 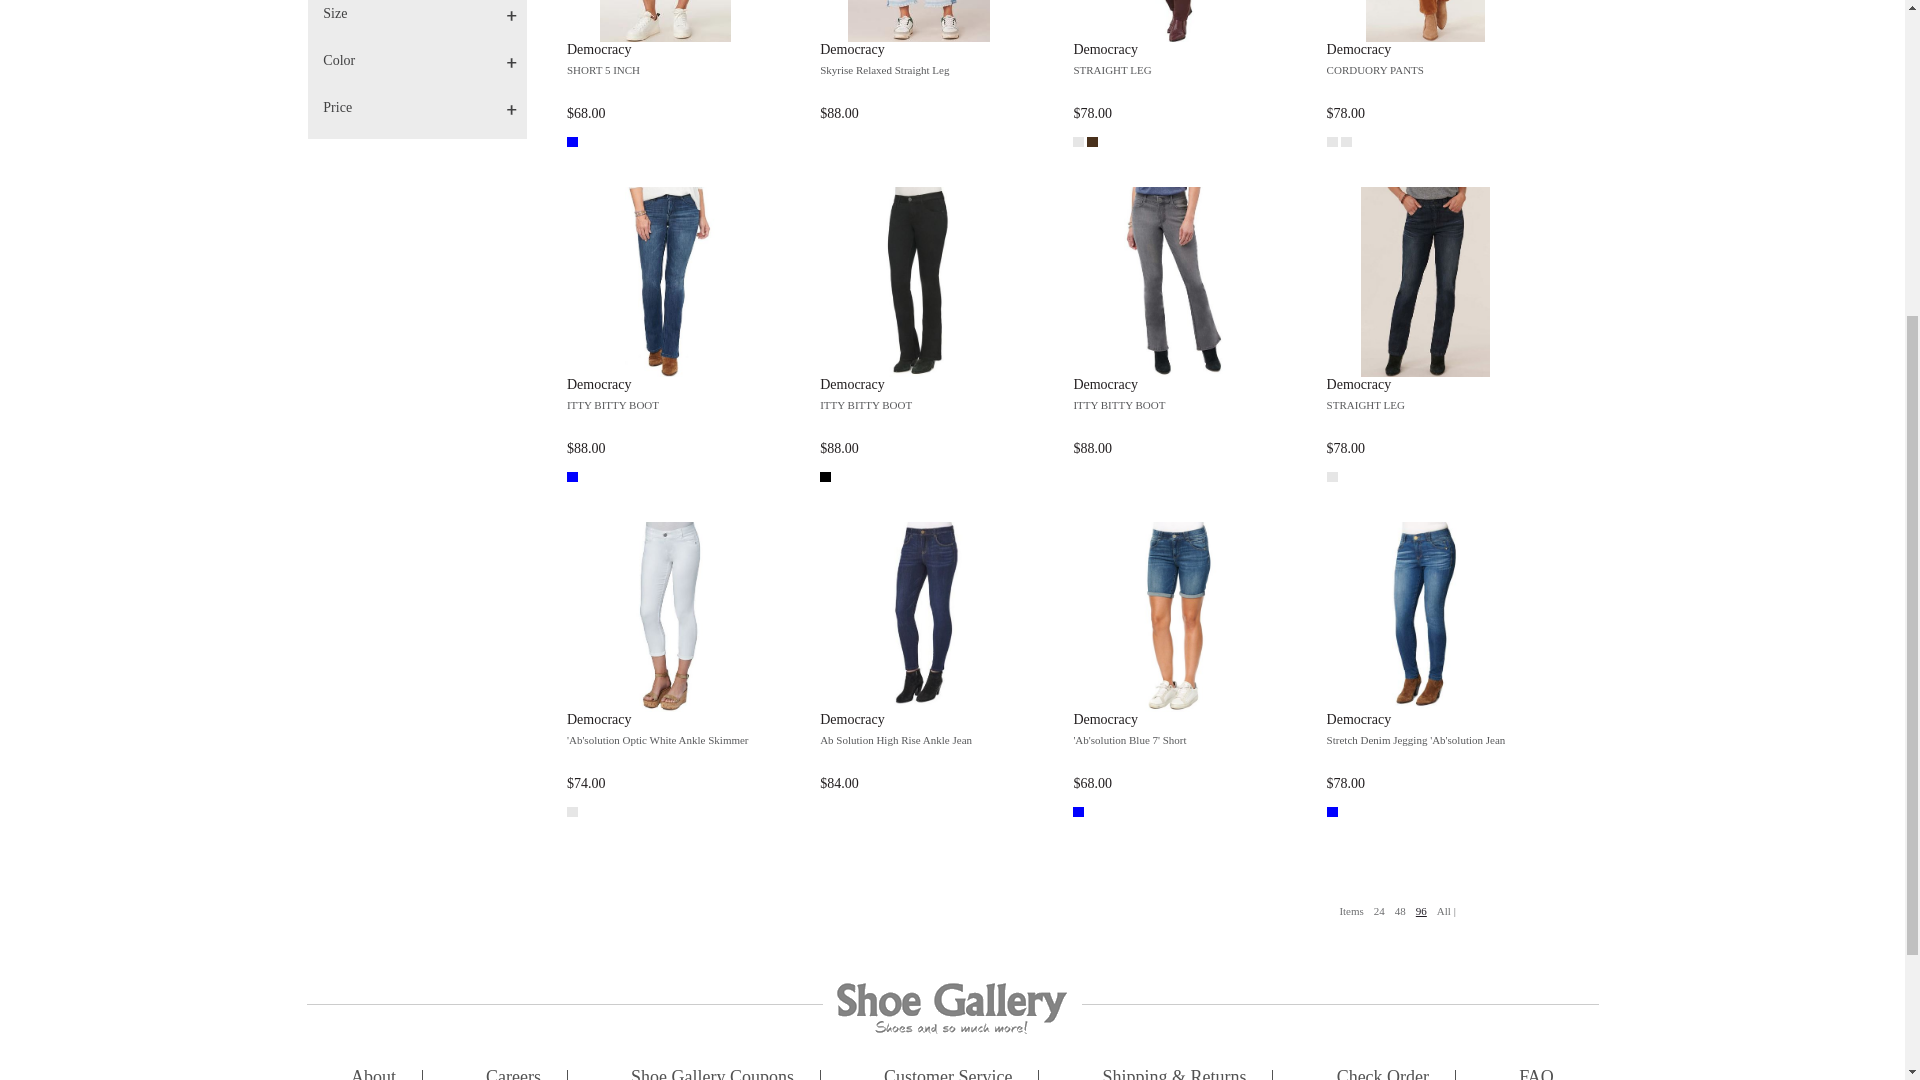 I want to click on Color, so click(x=424, y=61).